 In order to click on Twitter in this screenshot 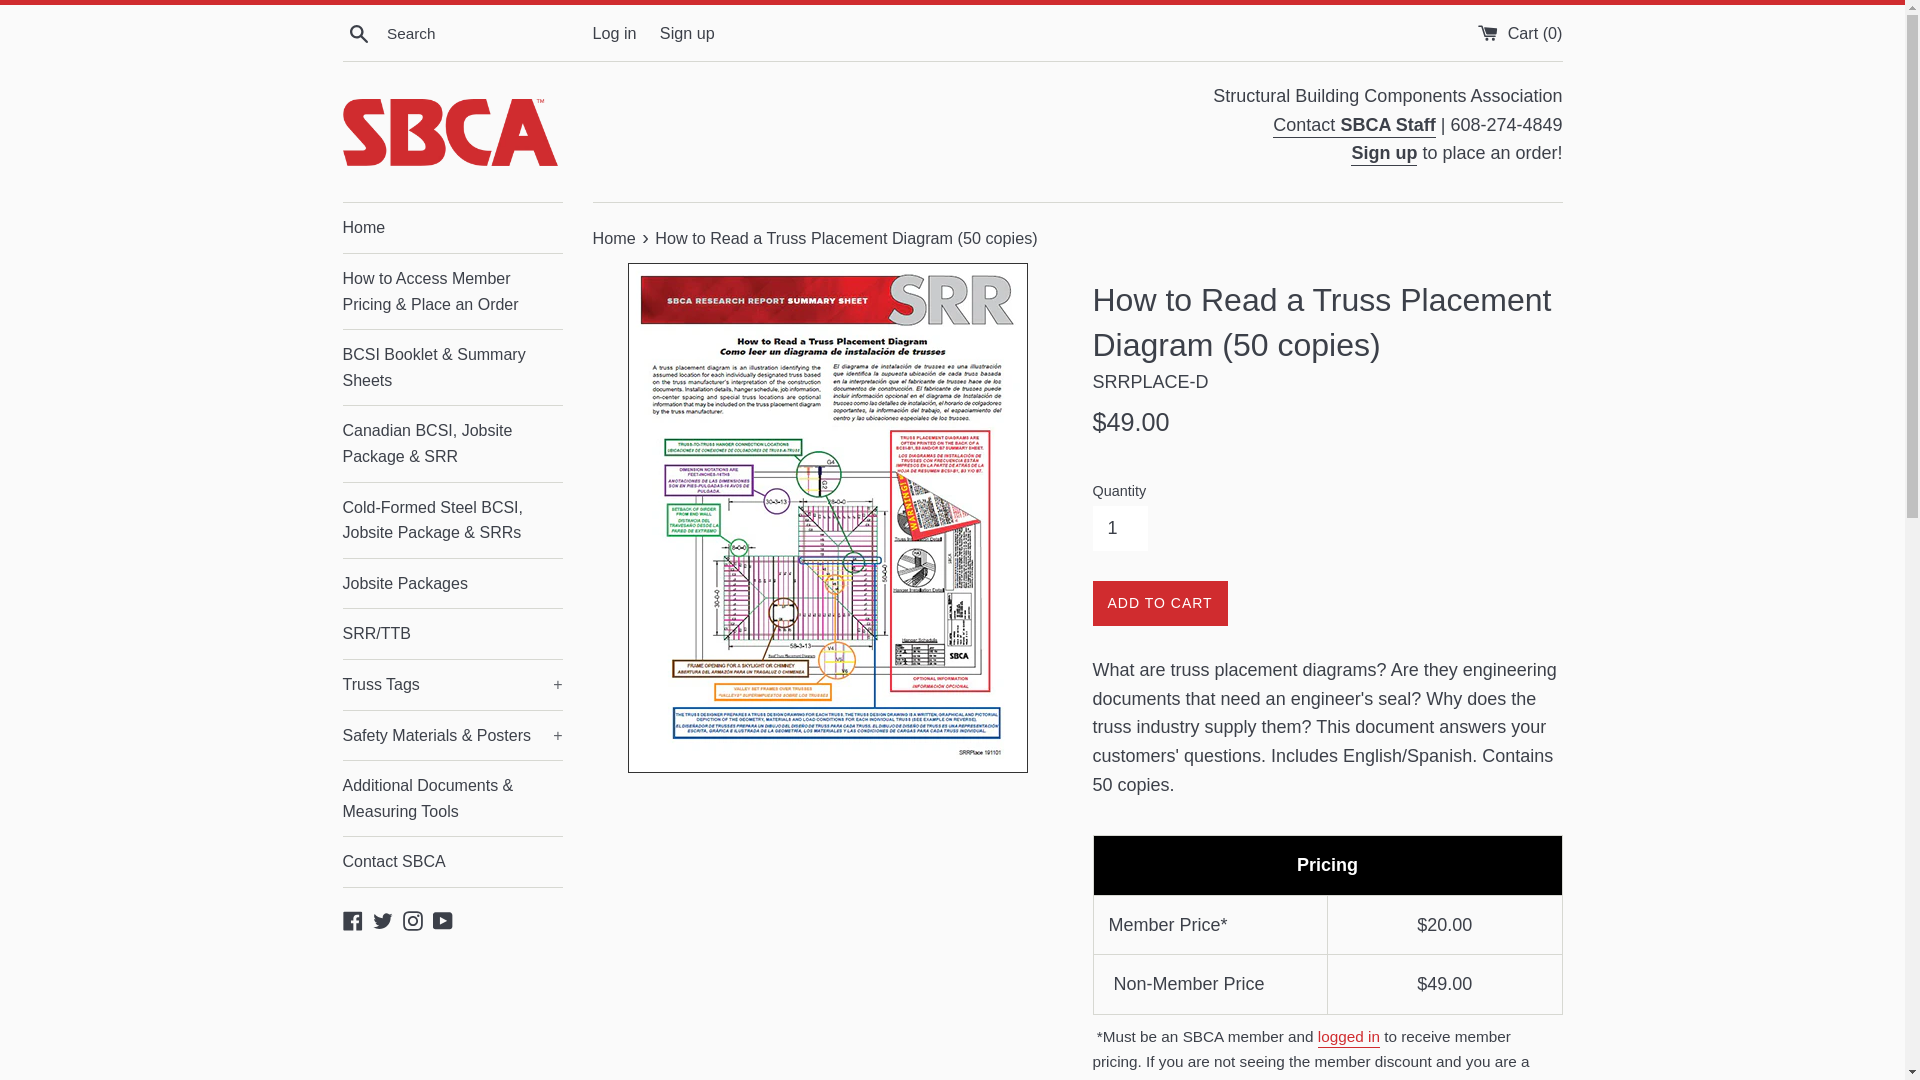, I will do `click(382, 920)`.